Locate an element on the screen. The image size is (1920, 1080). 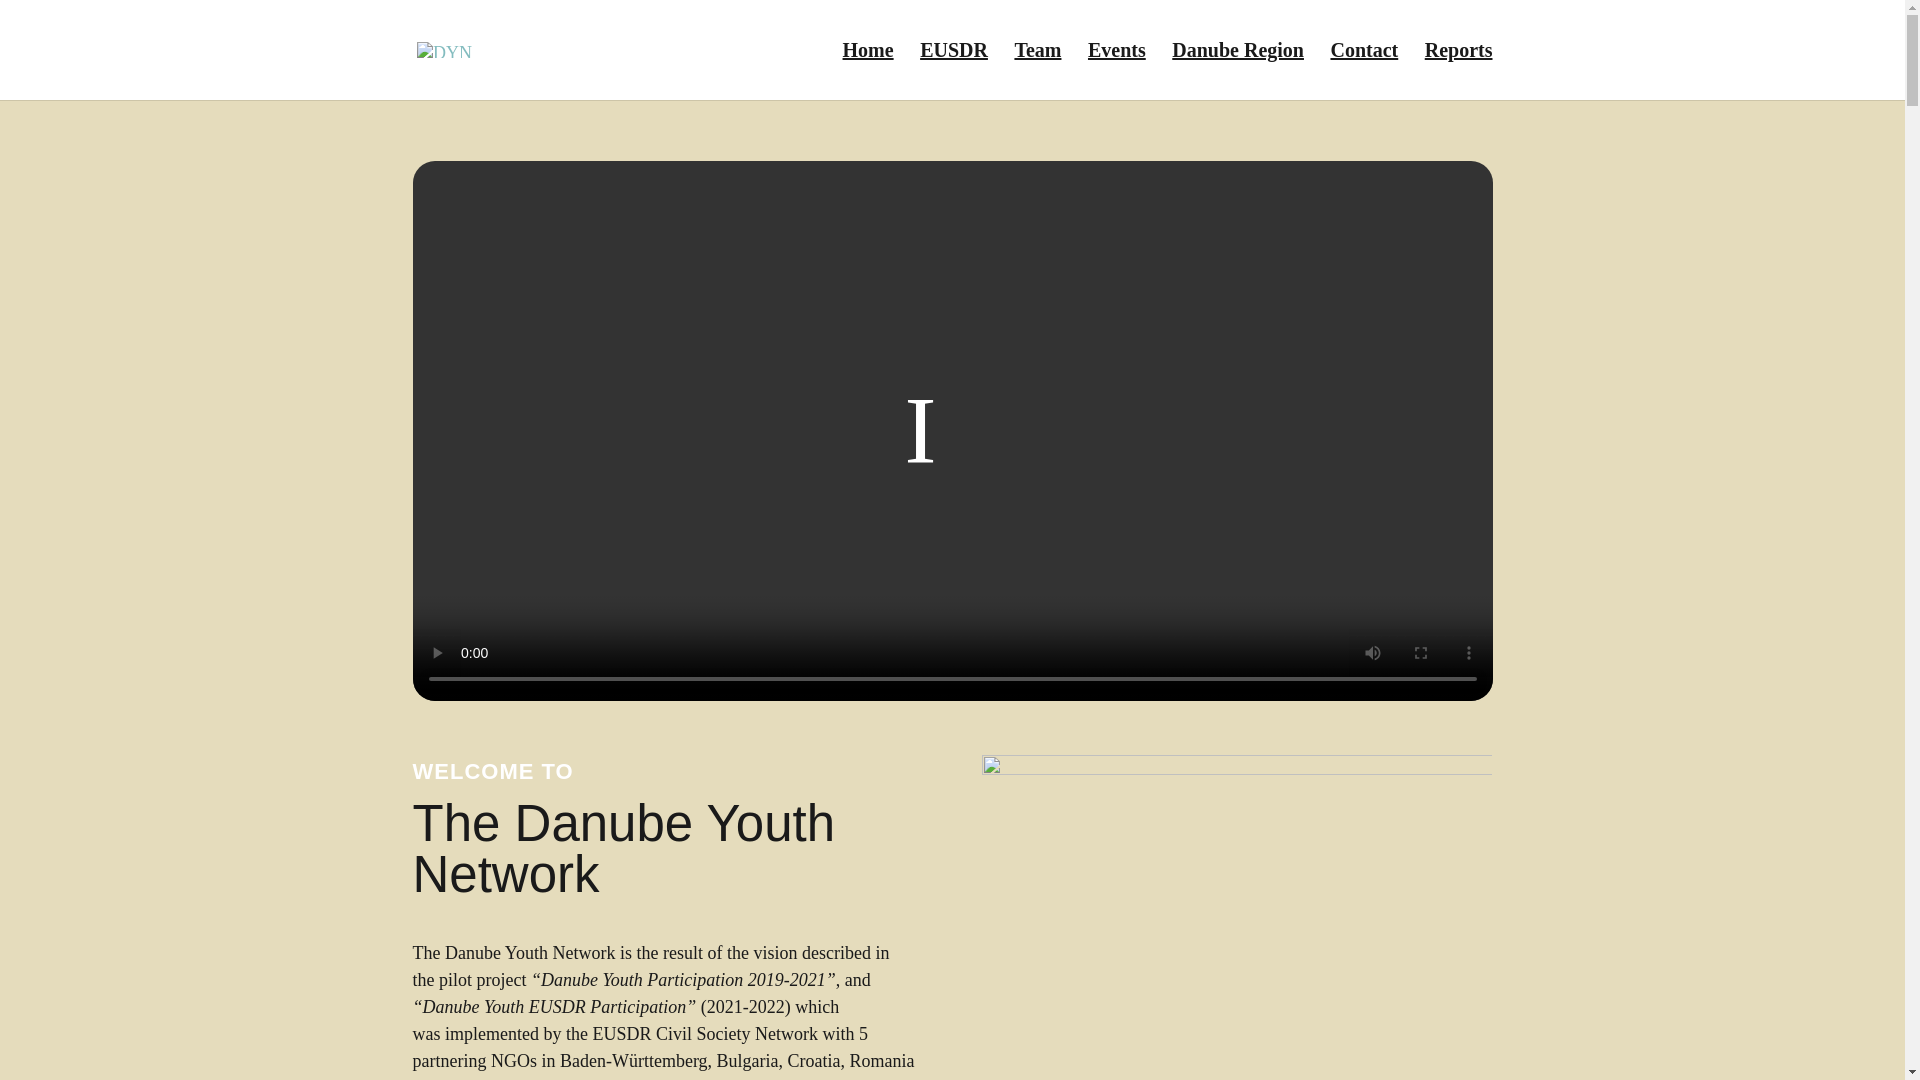
Danube Region is located at coordinates (1237, 72).